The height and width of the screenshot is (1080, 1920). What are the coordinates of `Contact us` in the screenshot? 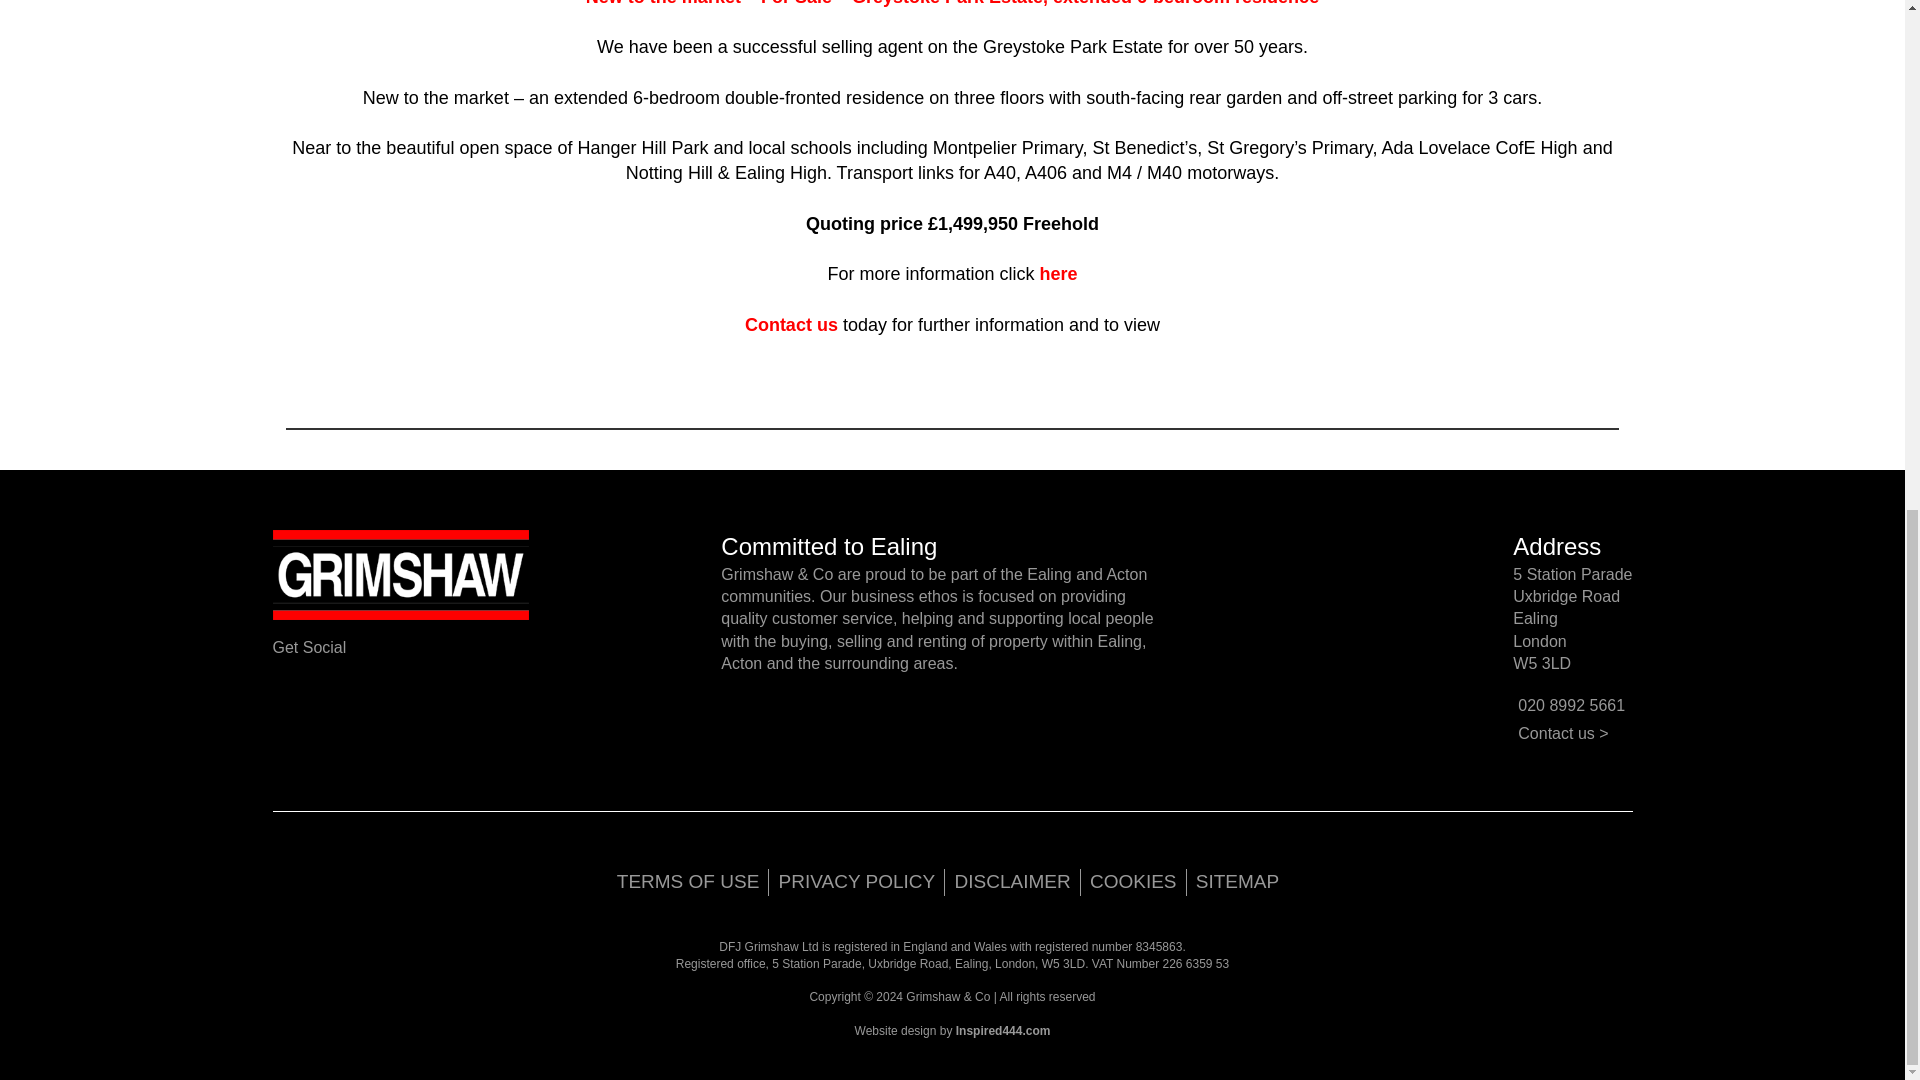 It's located at (790, 324).